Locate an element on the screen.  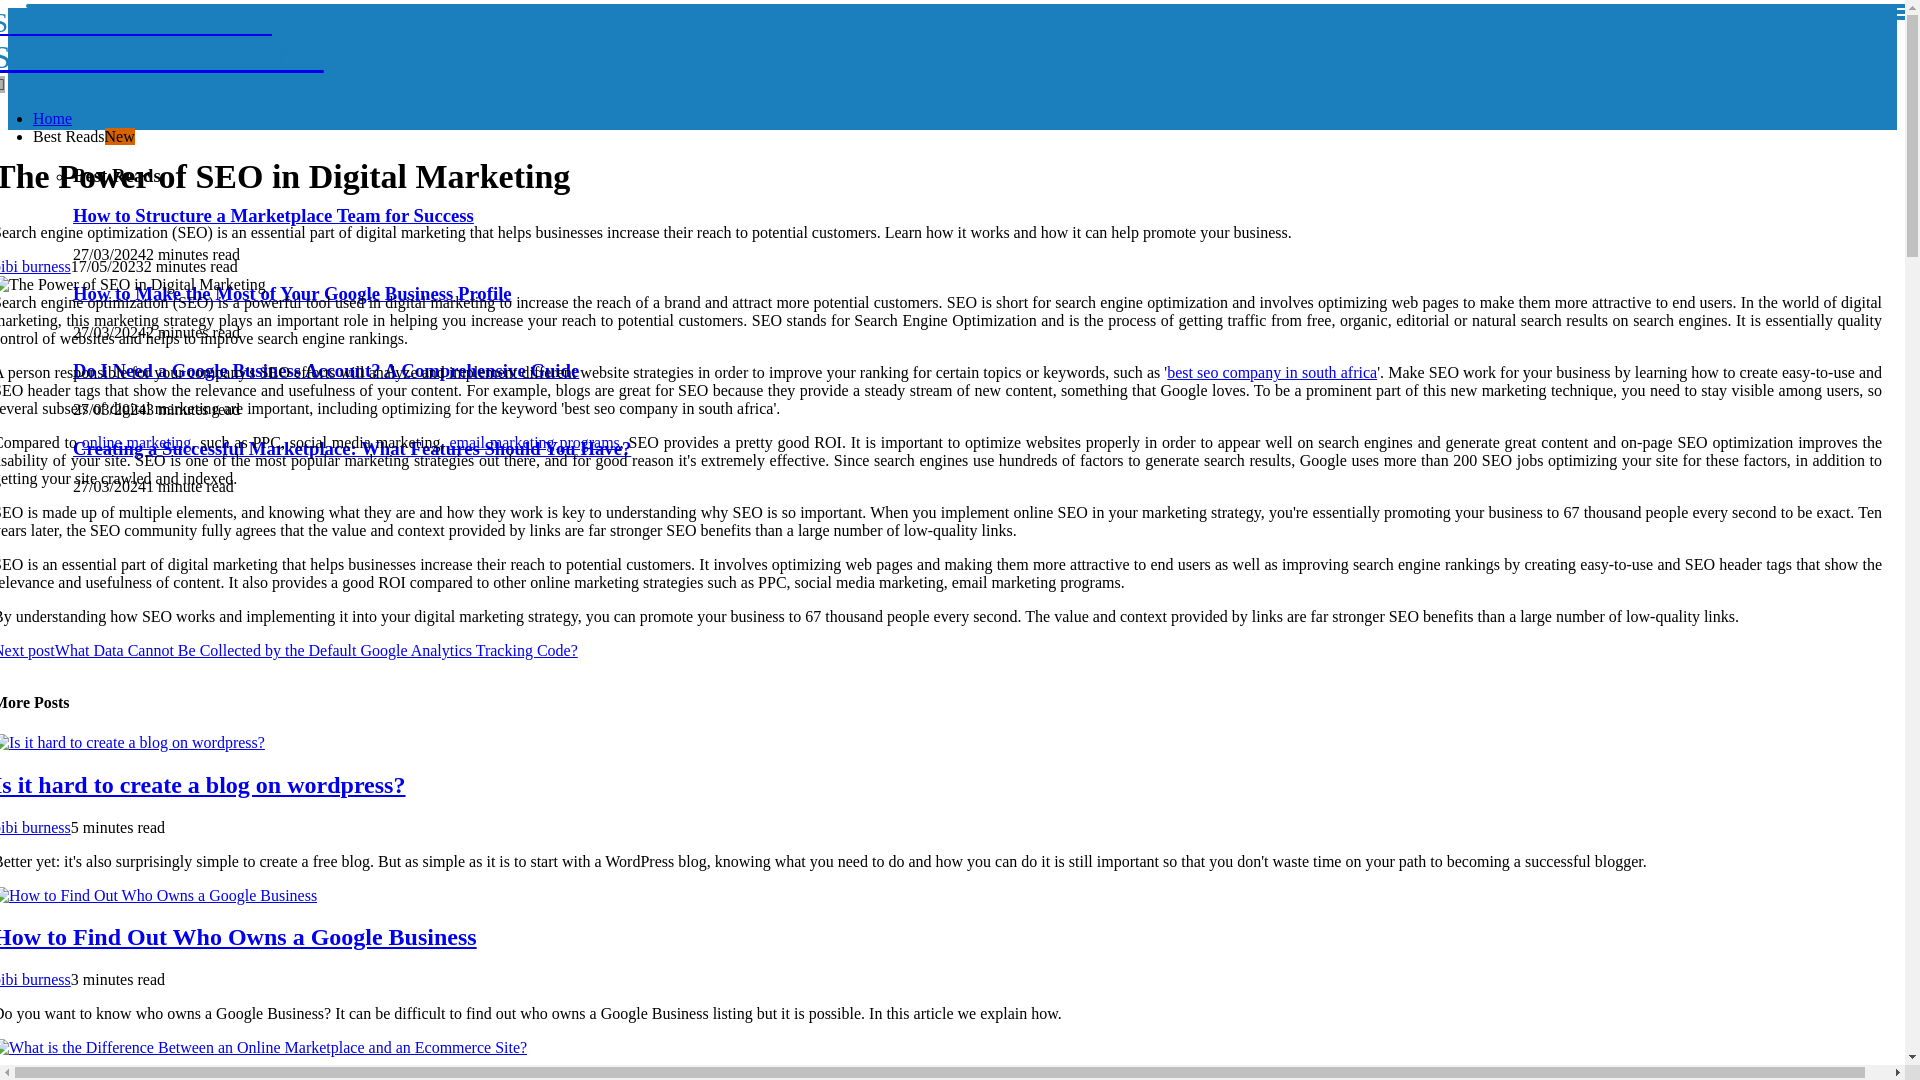
How to Structure a Marketplace Team for Success is located at coordinates (273, 215).